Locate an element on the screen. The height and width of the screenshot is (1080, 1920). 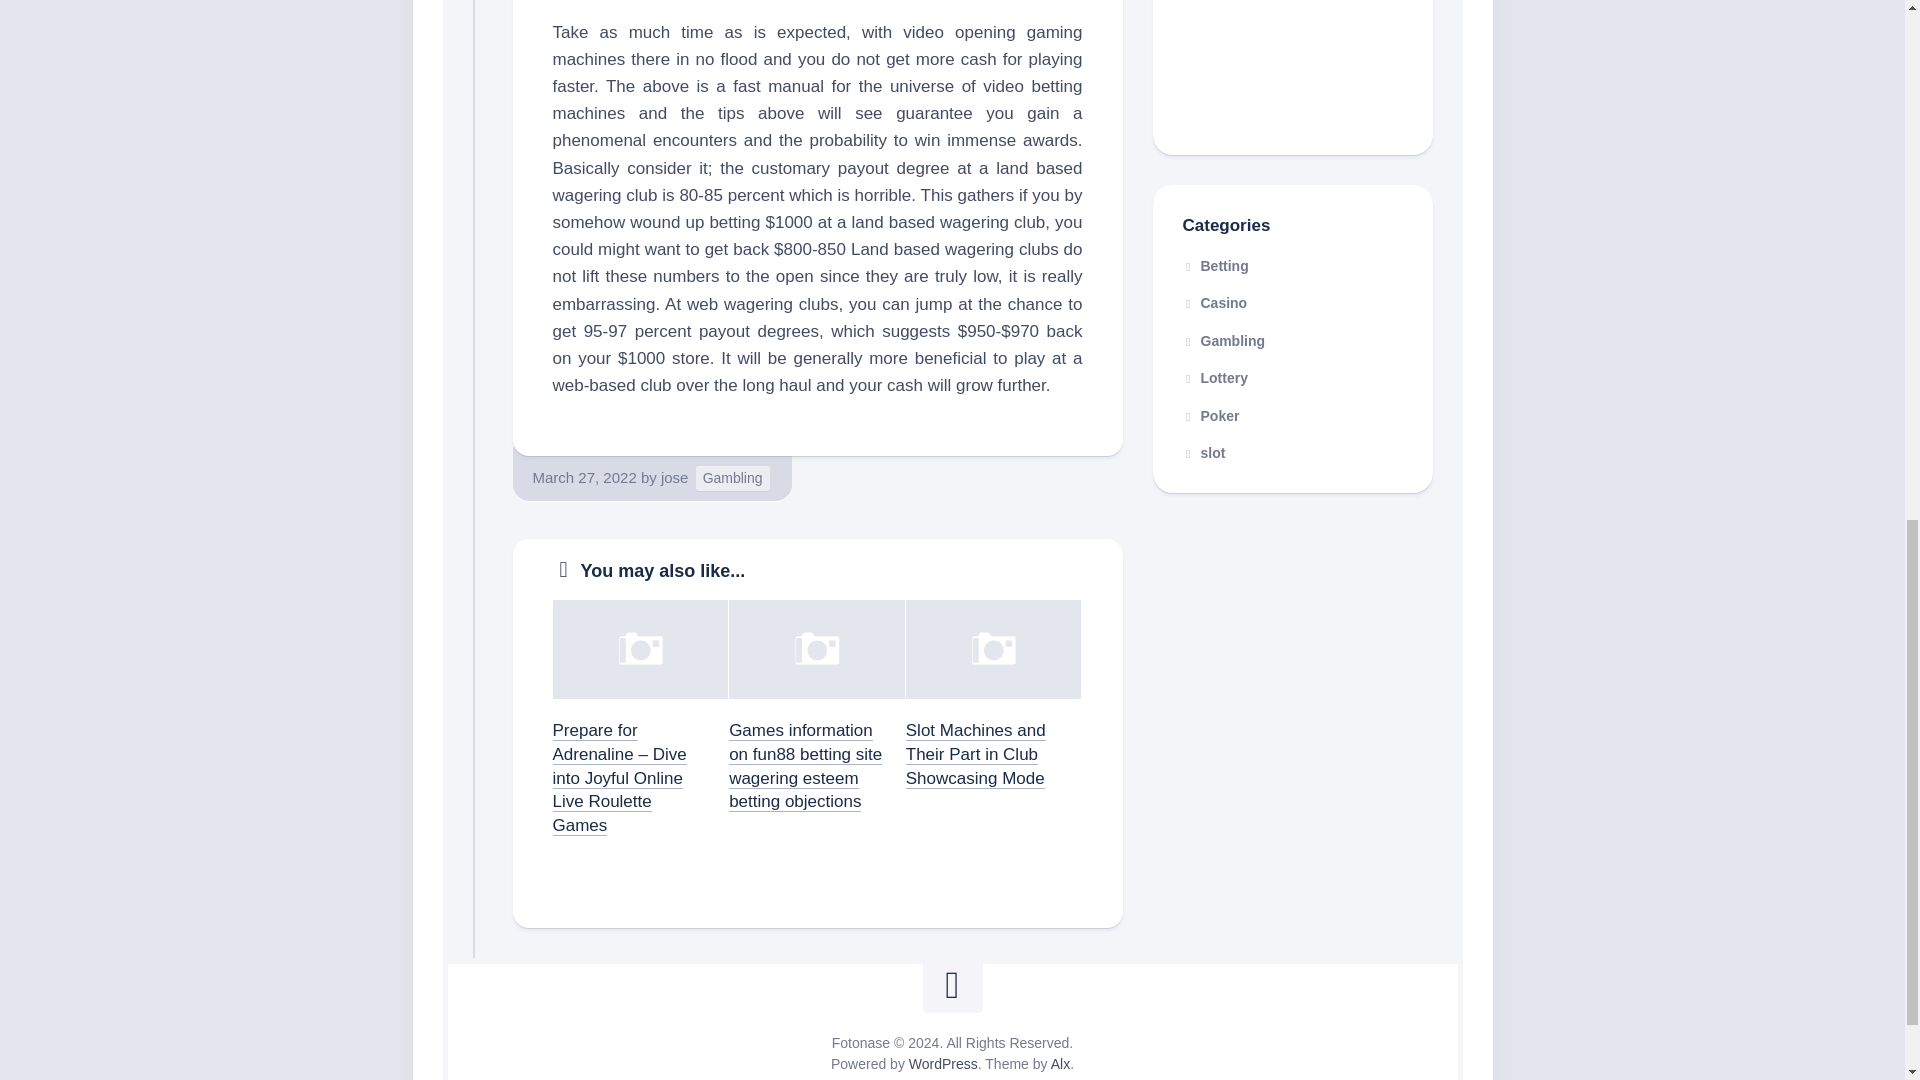
Casino is located at coordinates (1214, 302).